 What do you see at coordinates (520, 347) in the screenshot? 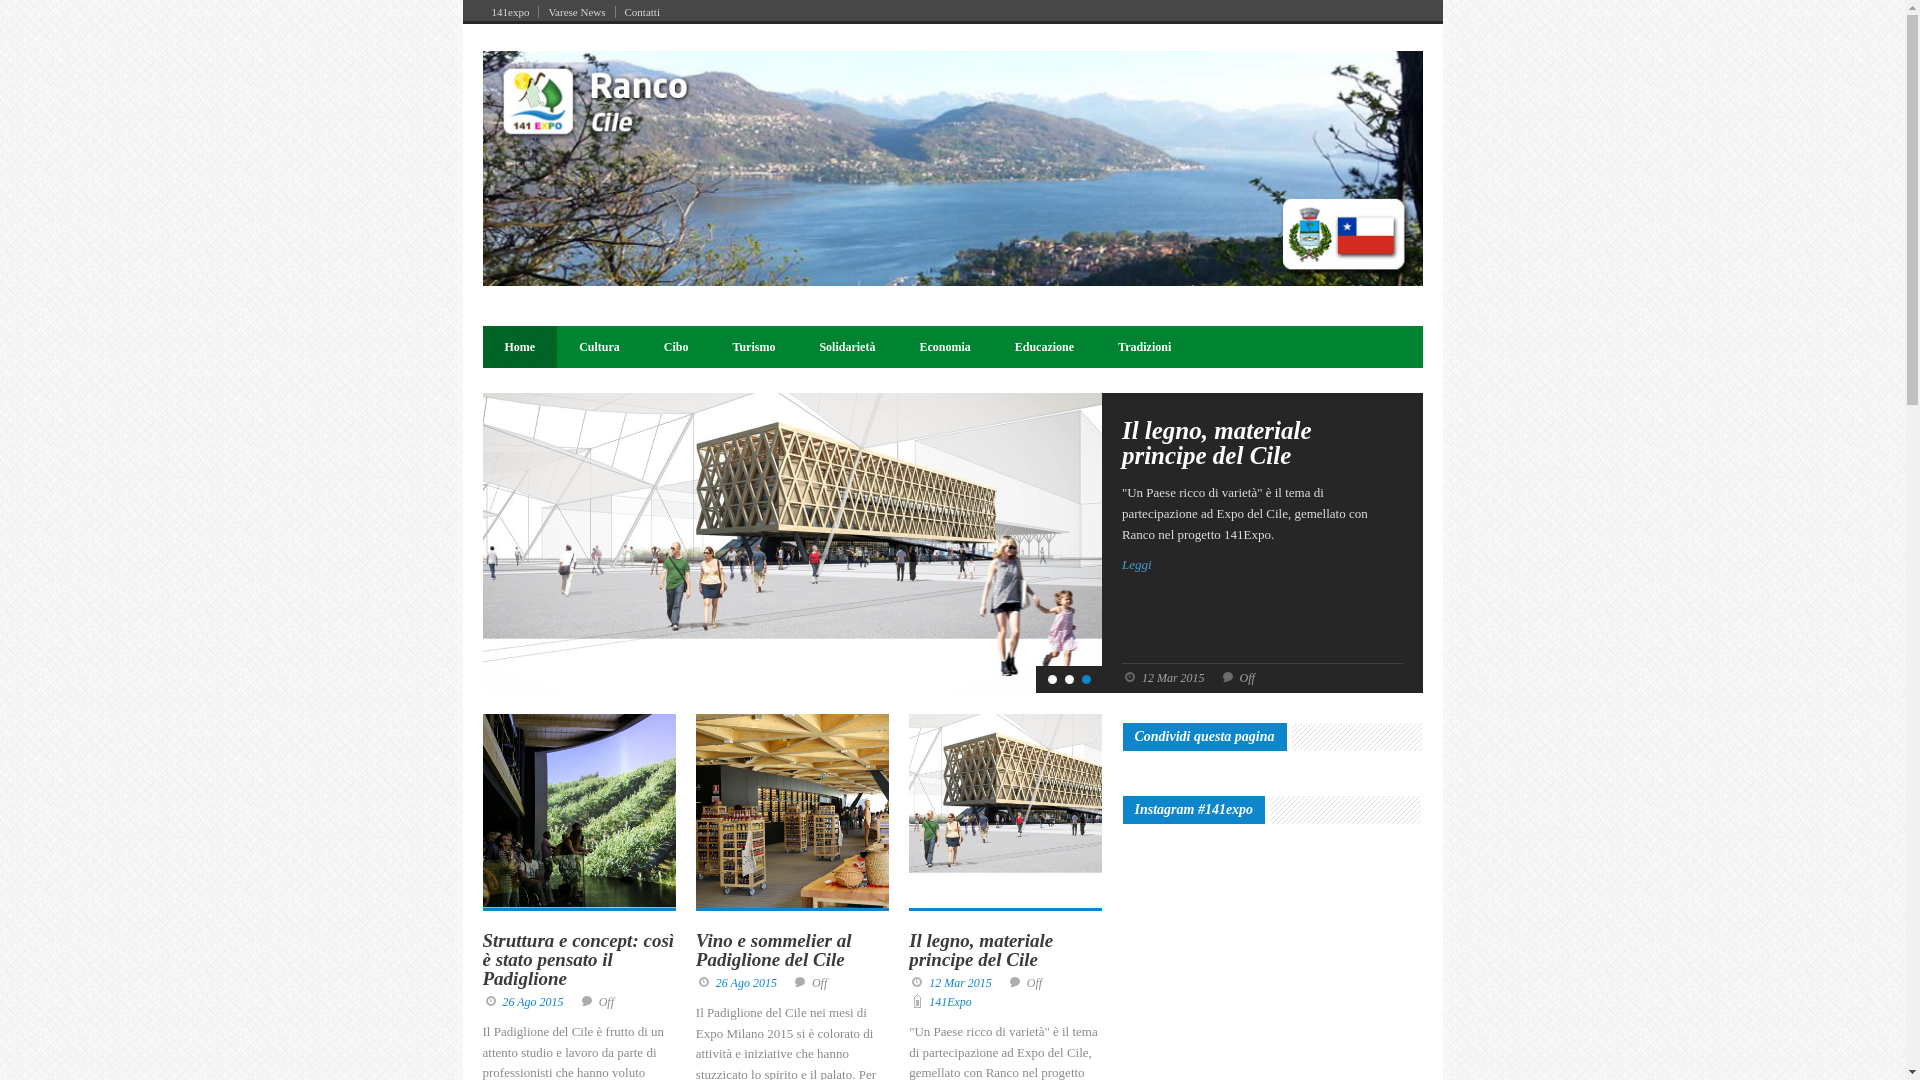
I see `Home` at bounding box center [520, 347].